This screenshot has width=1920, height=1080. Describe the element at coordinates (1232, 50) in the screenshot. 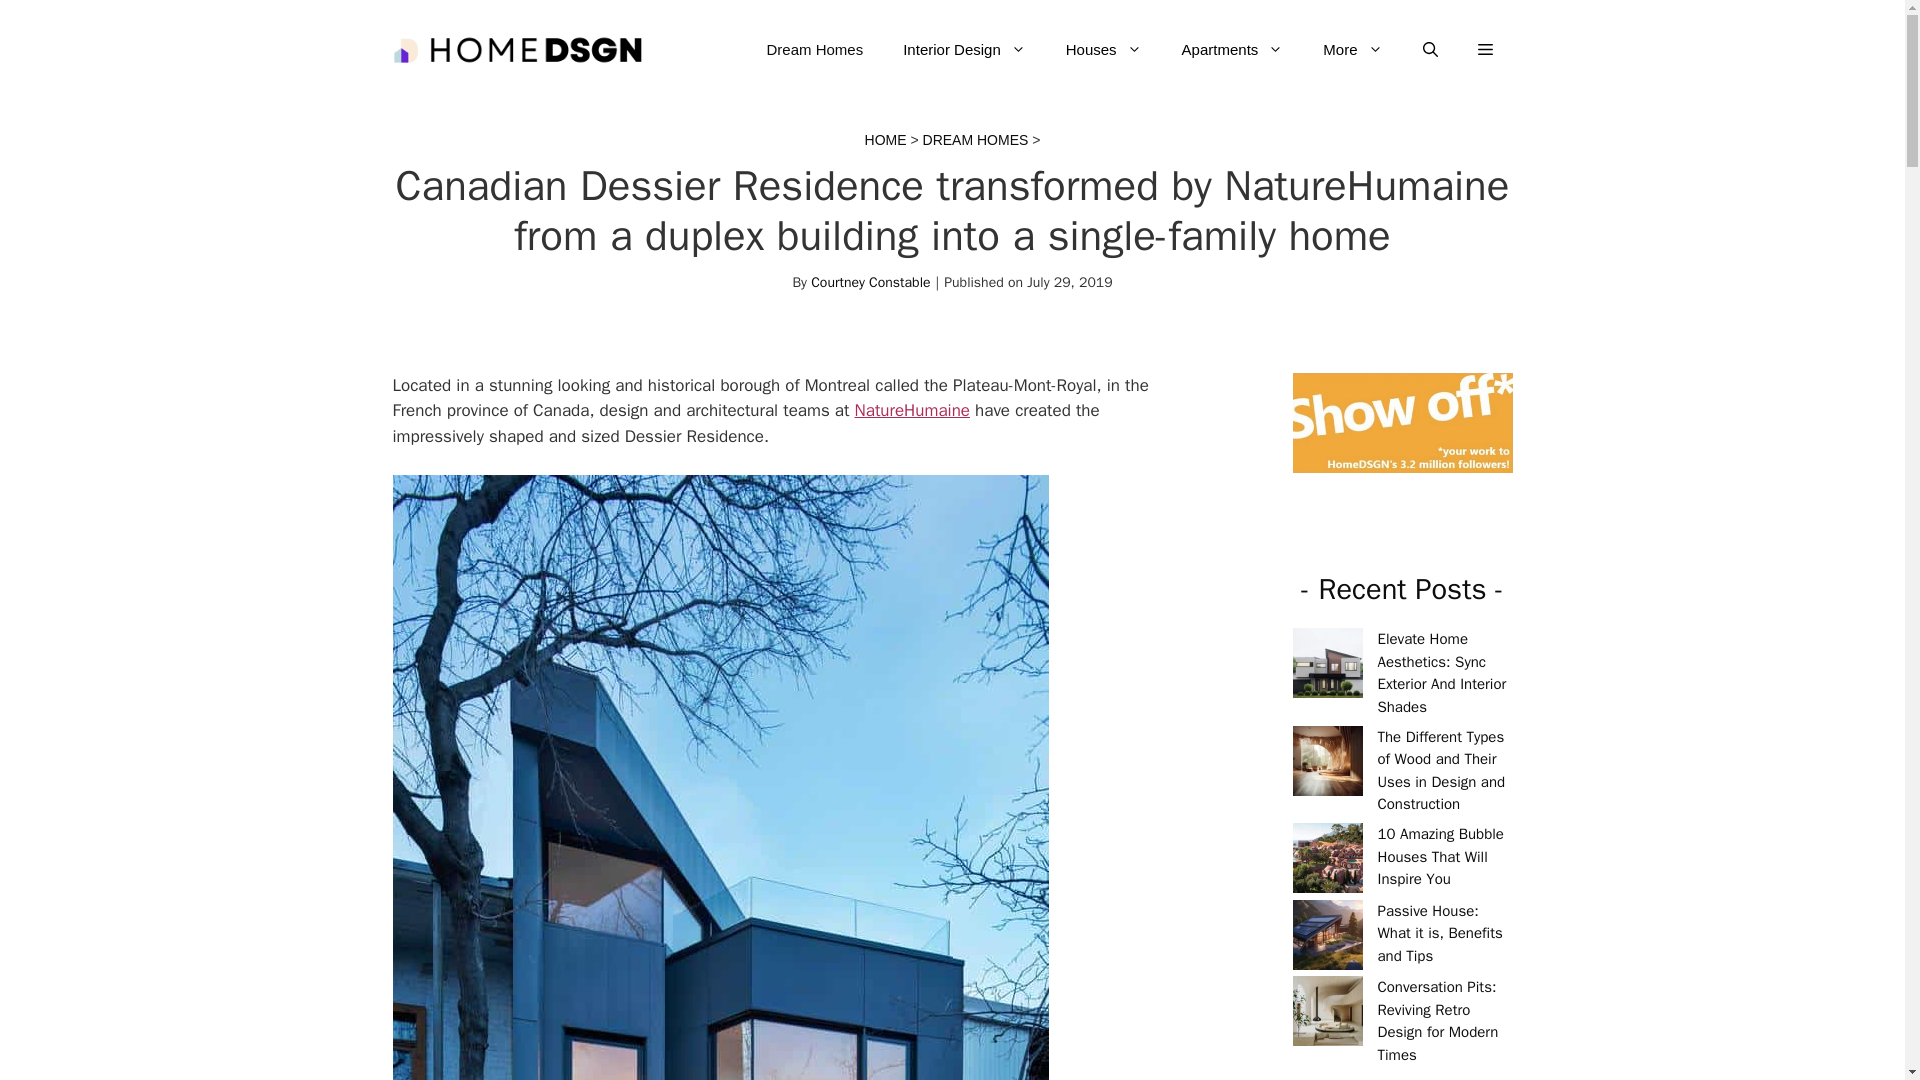

I see `Apartments` at that location.